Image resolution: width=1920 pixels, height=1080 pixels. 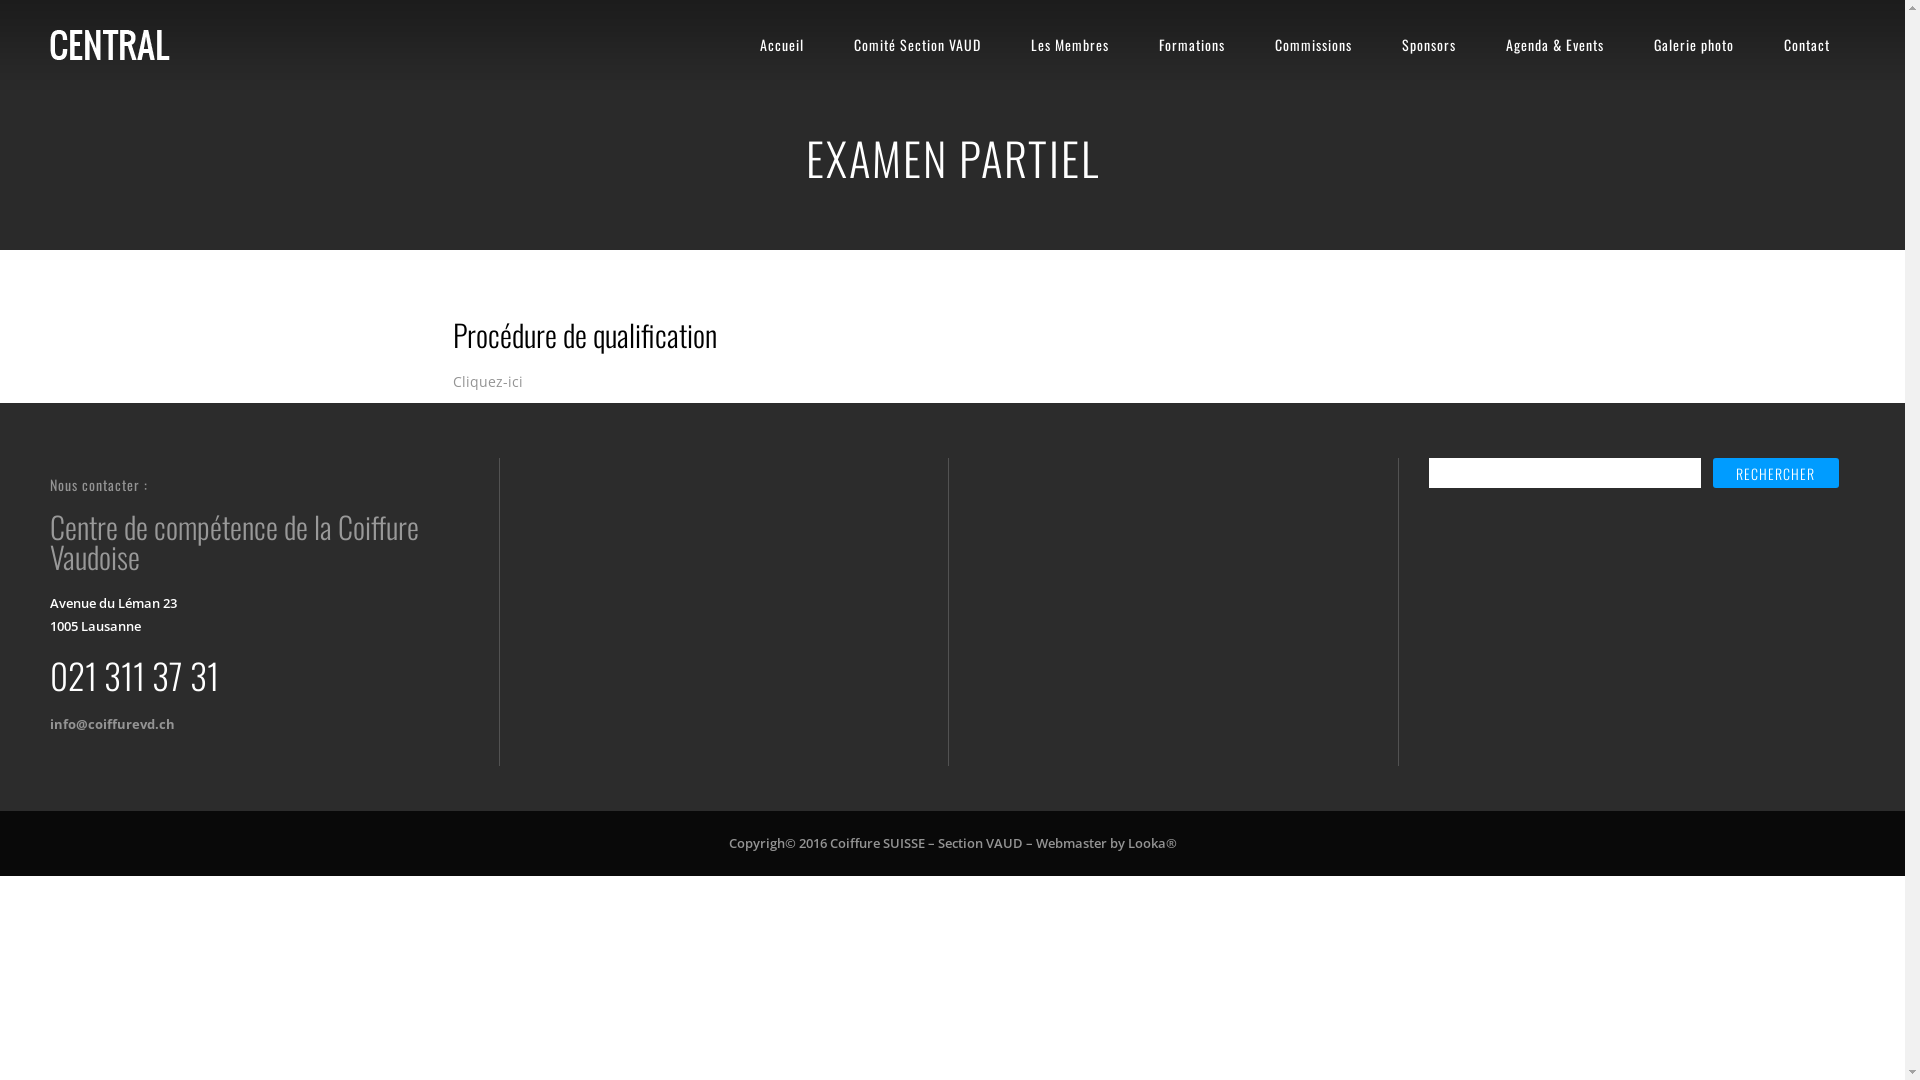 I want to click on info@coiffurevd.ch, so click(x=112, y=724).